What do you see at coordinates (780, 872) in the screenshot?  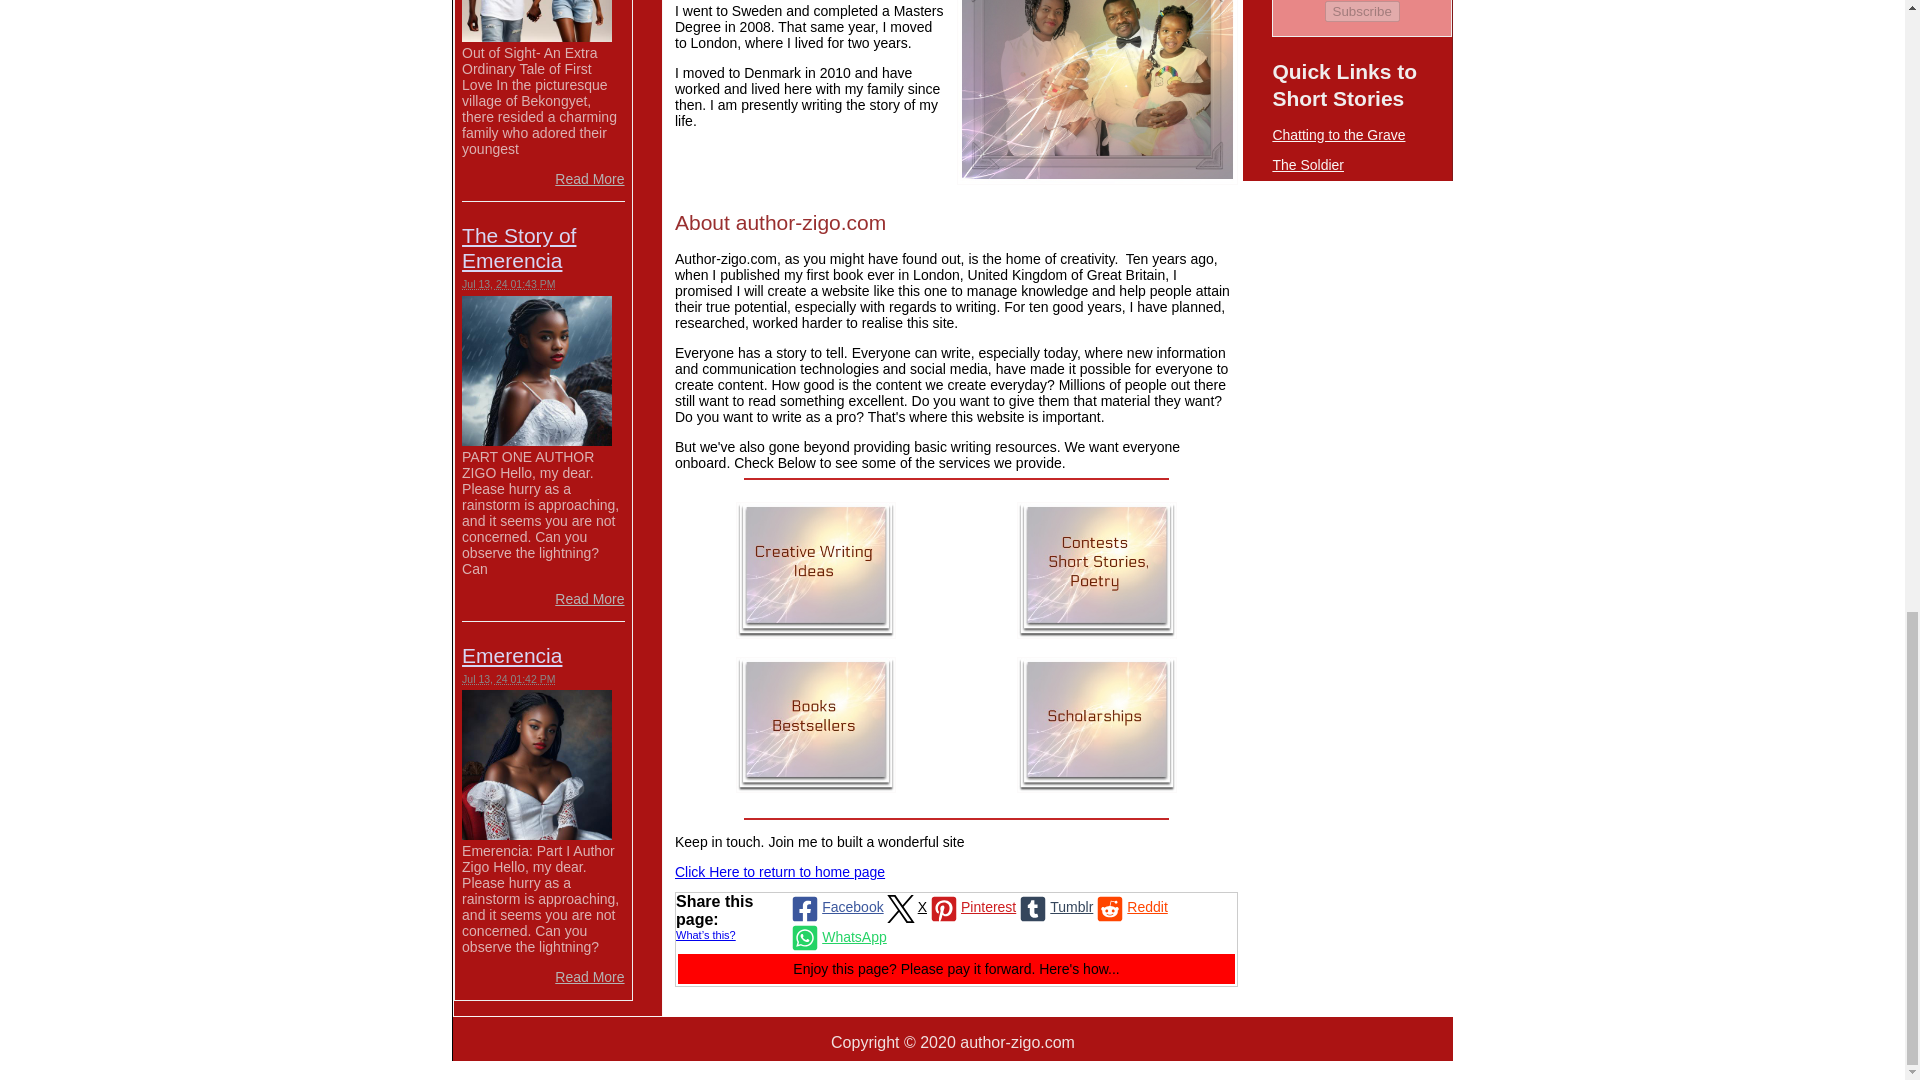 I see `Click Here to return to home page` at bounding box center [780, 872].